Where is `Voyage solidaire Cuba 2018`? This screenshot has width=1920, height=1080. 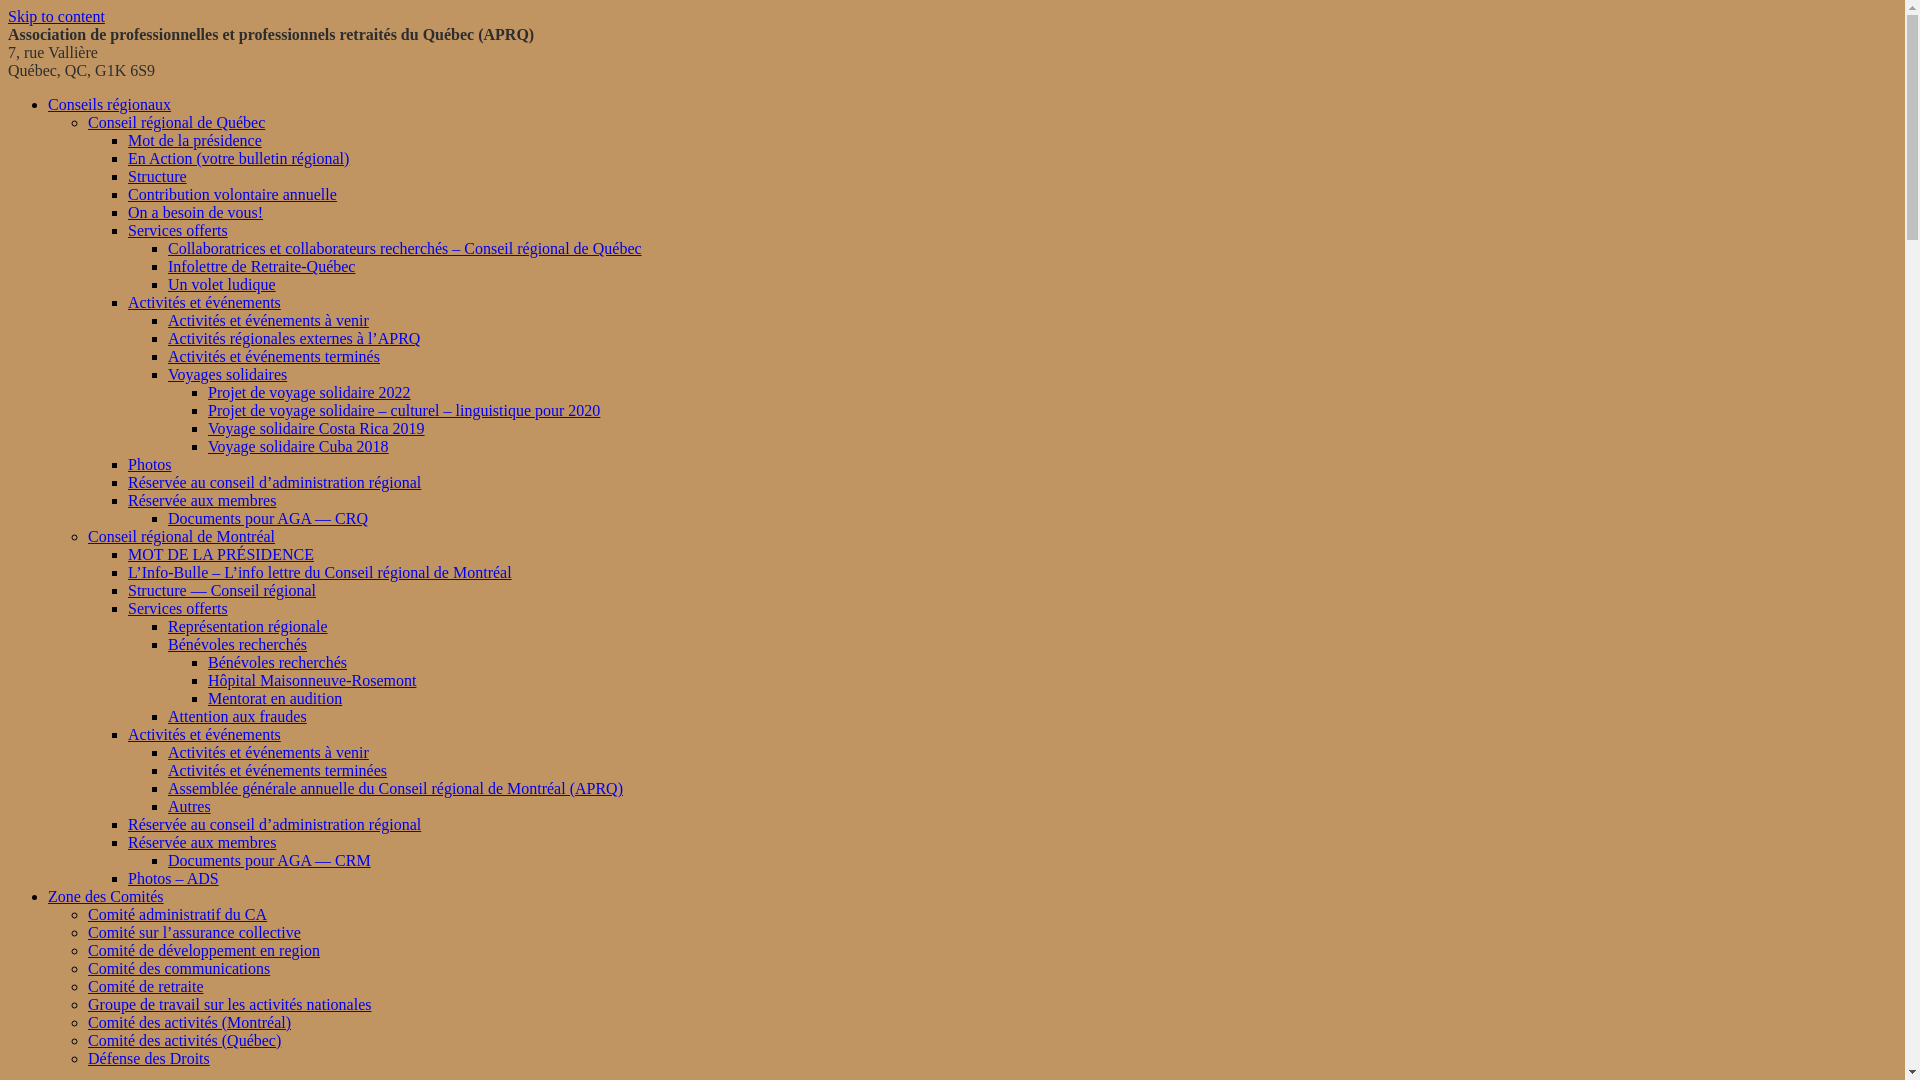
Voyage solidaire Cuba 2018 is located at coordinates (298, 446).